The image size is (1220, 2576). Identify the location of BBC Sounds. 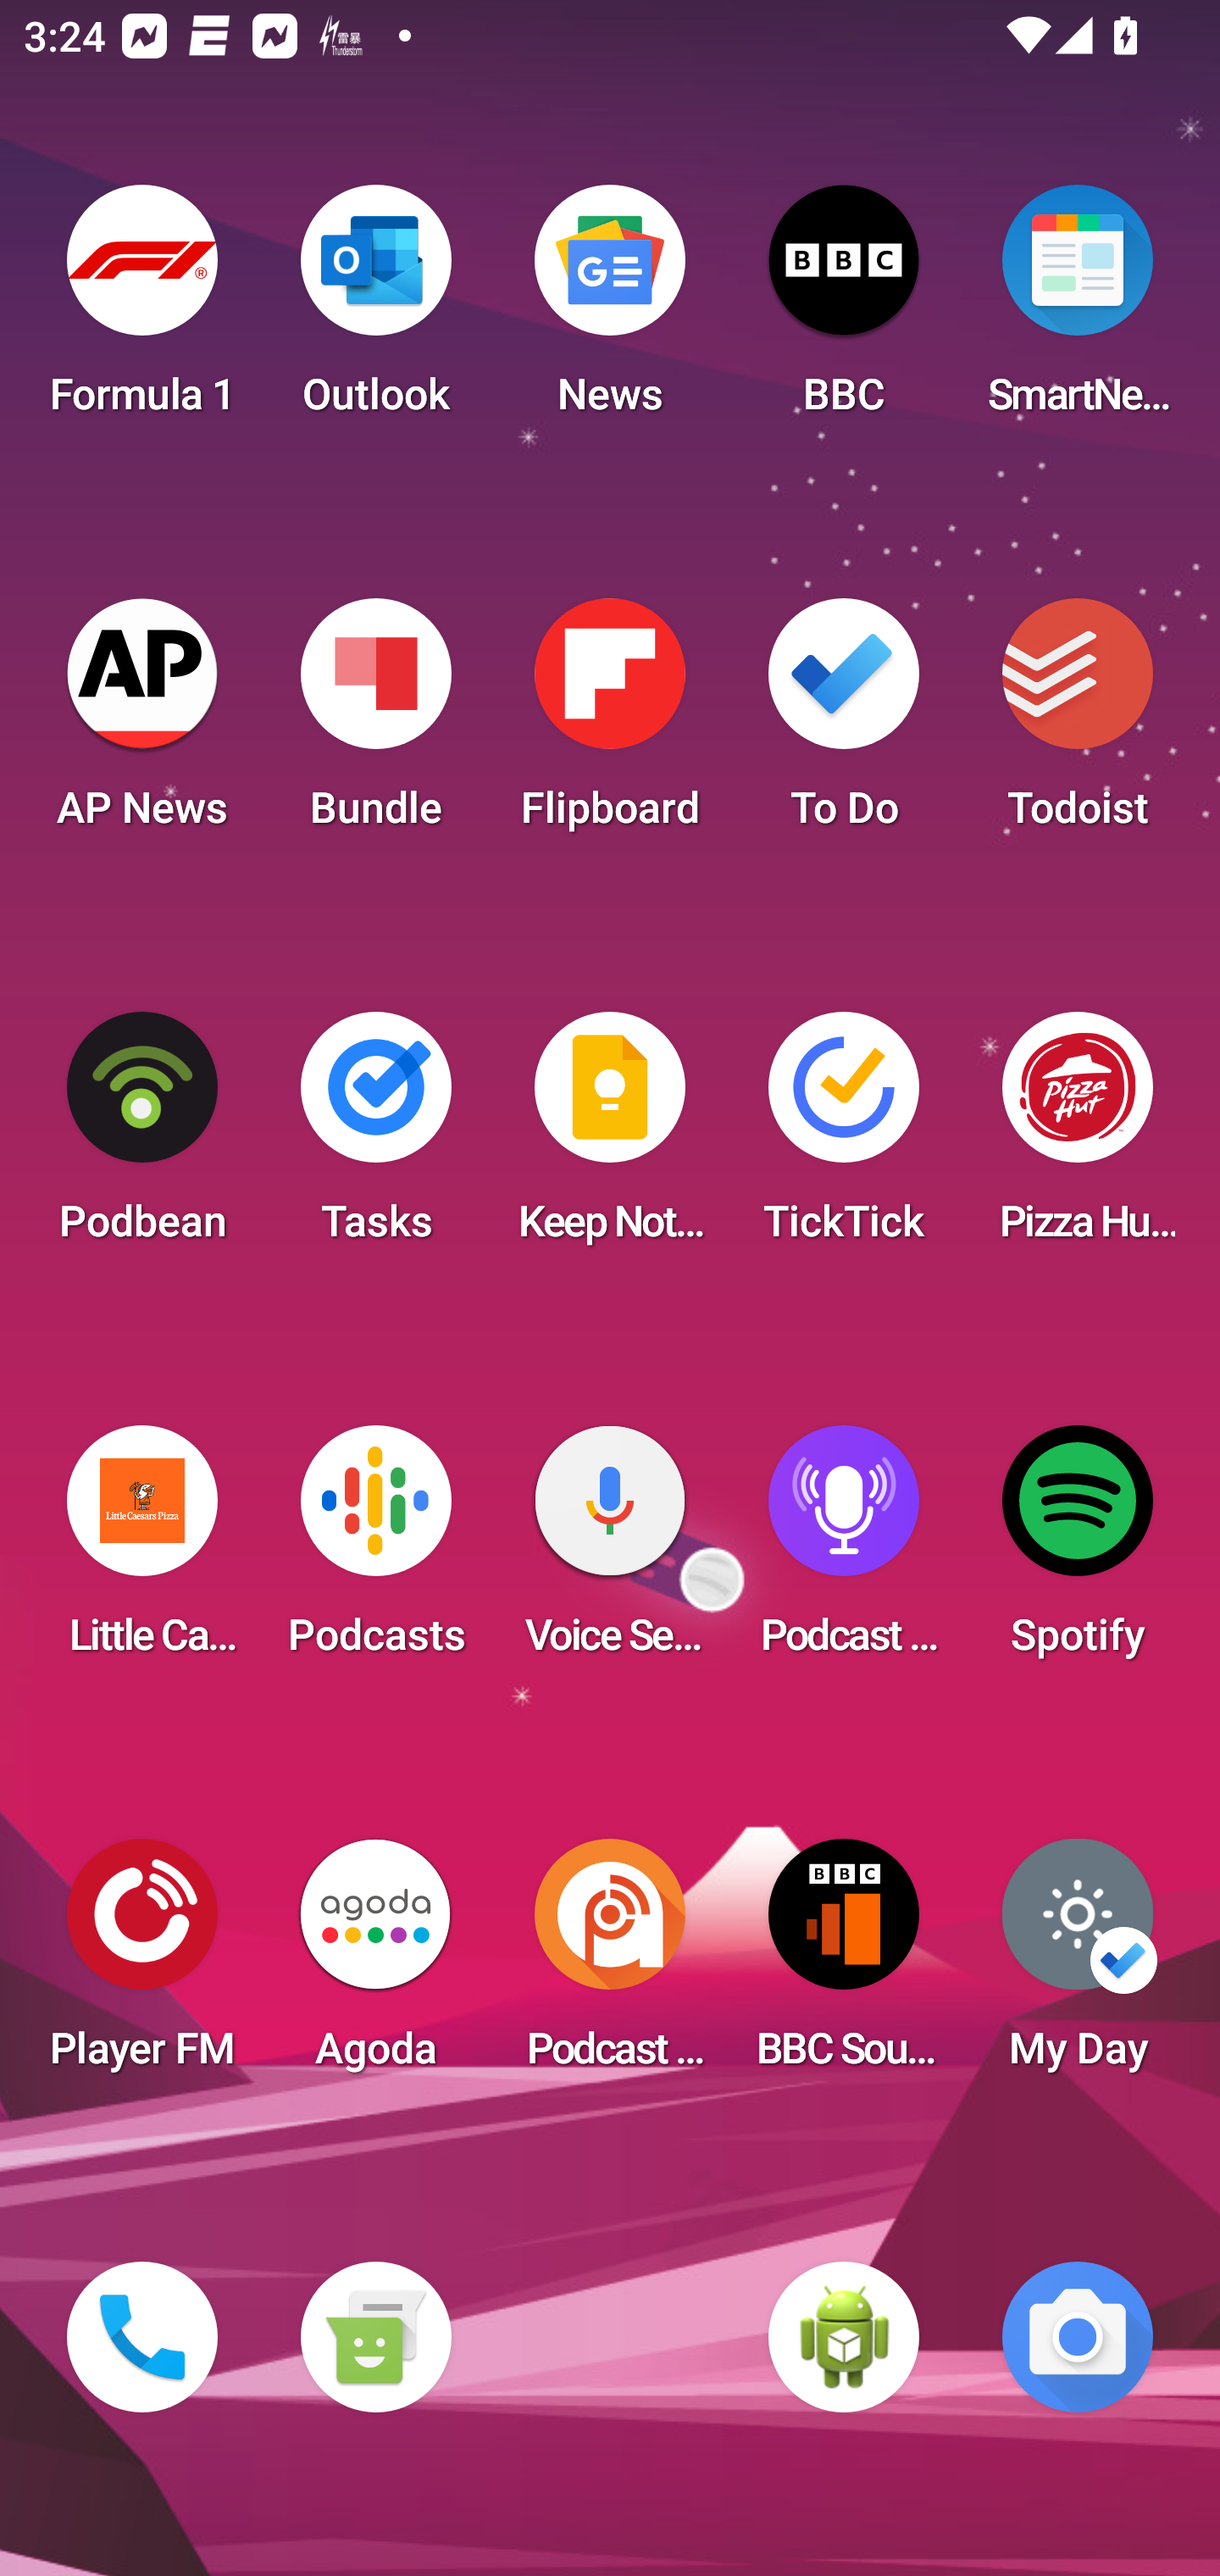
(844, 1964).